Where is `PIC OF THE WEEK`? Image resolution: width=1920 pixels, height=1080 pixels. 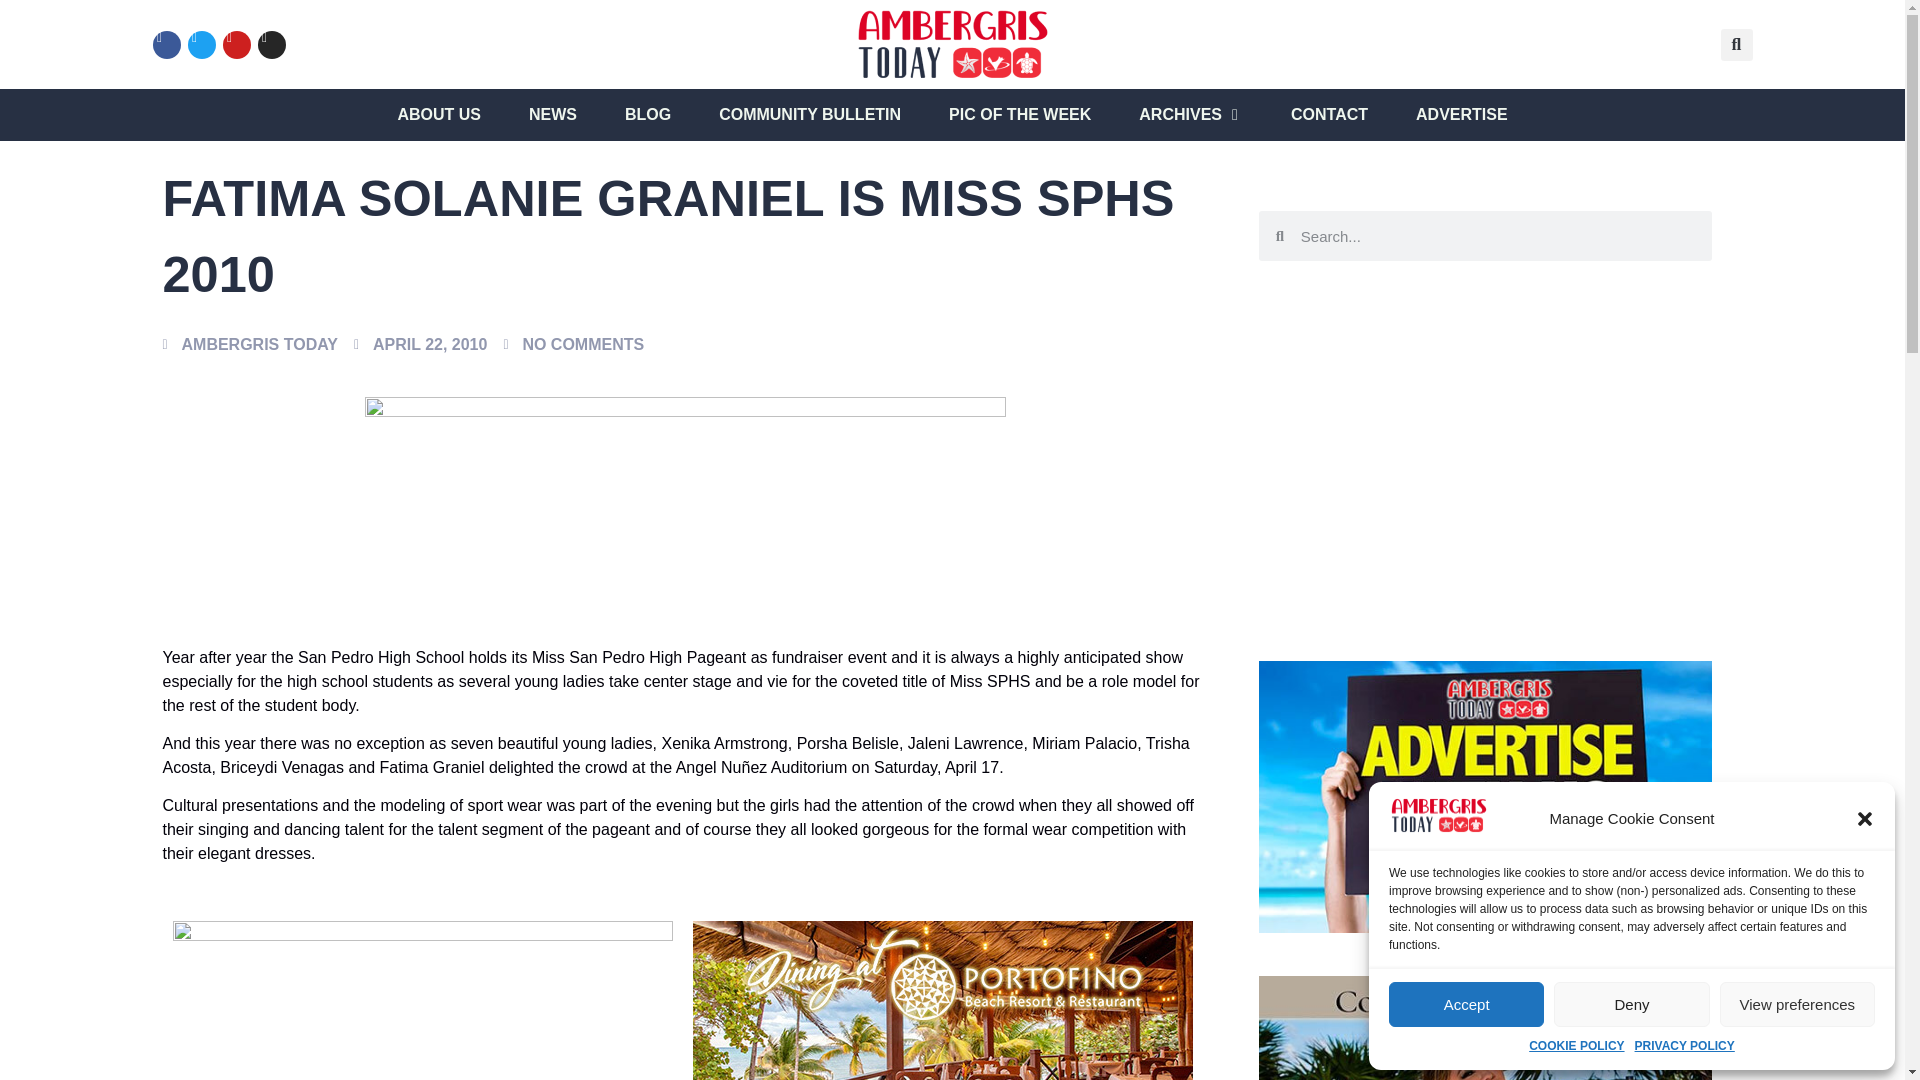 PIC OF THE WEEK is located at coordinates (1019, 114).